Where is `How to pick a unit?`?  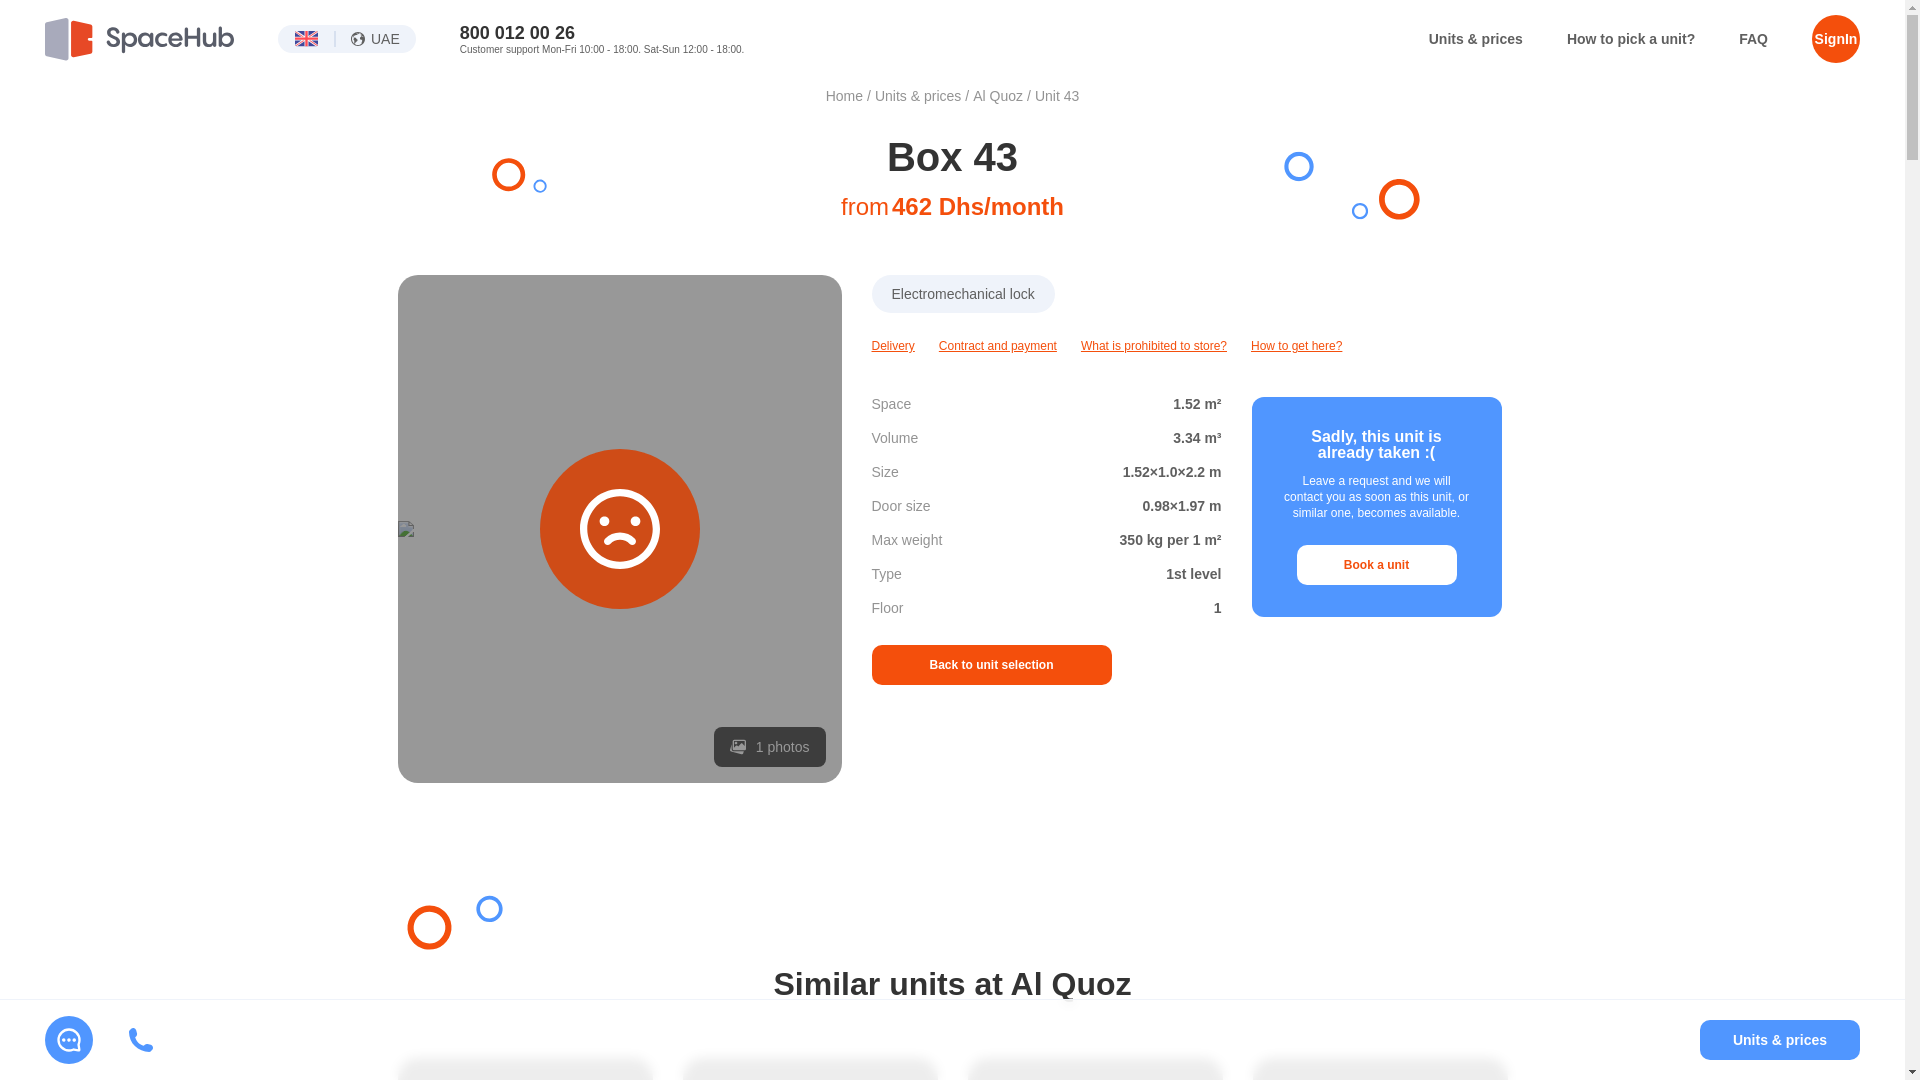
How to pick a unit? is located at coordinates (1630, 39).